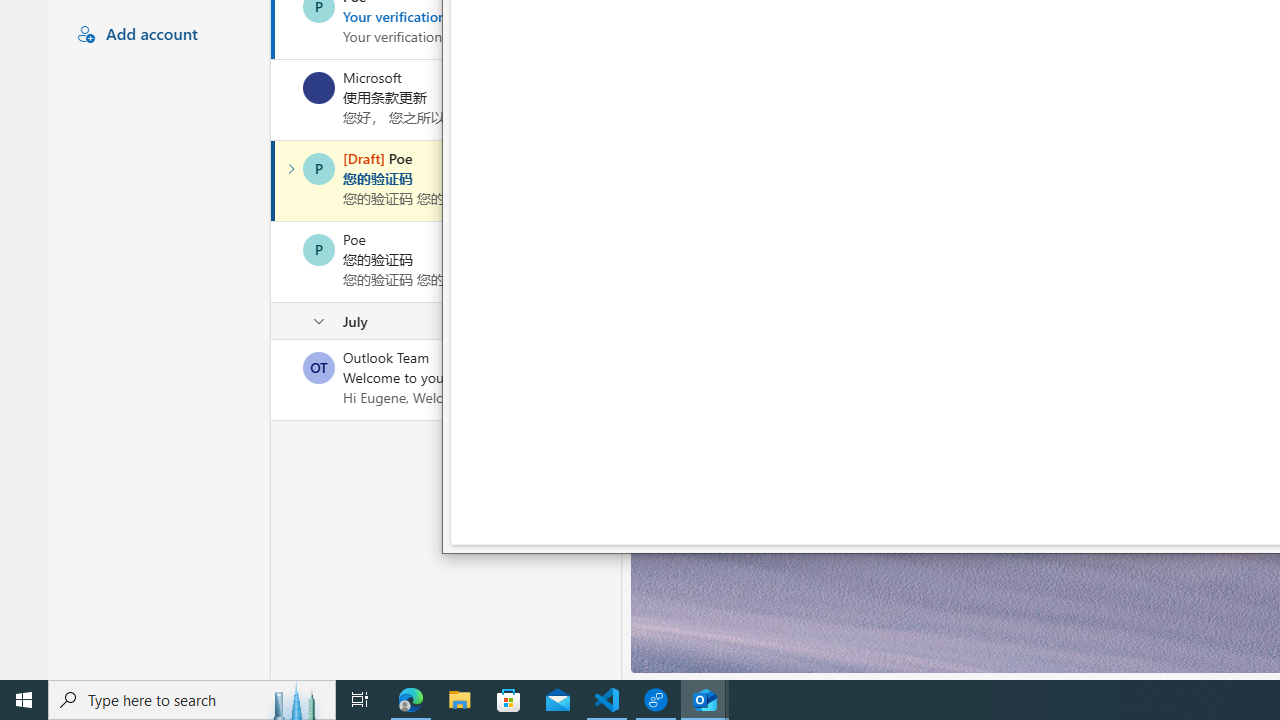 The image size is (1280, 720). What do you see at coordinates (656, 700) in the screenshot?
I see `Edge Feedback - 1 running window` at bounding box center [656, 700].